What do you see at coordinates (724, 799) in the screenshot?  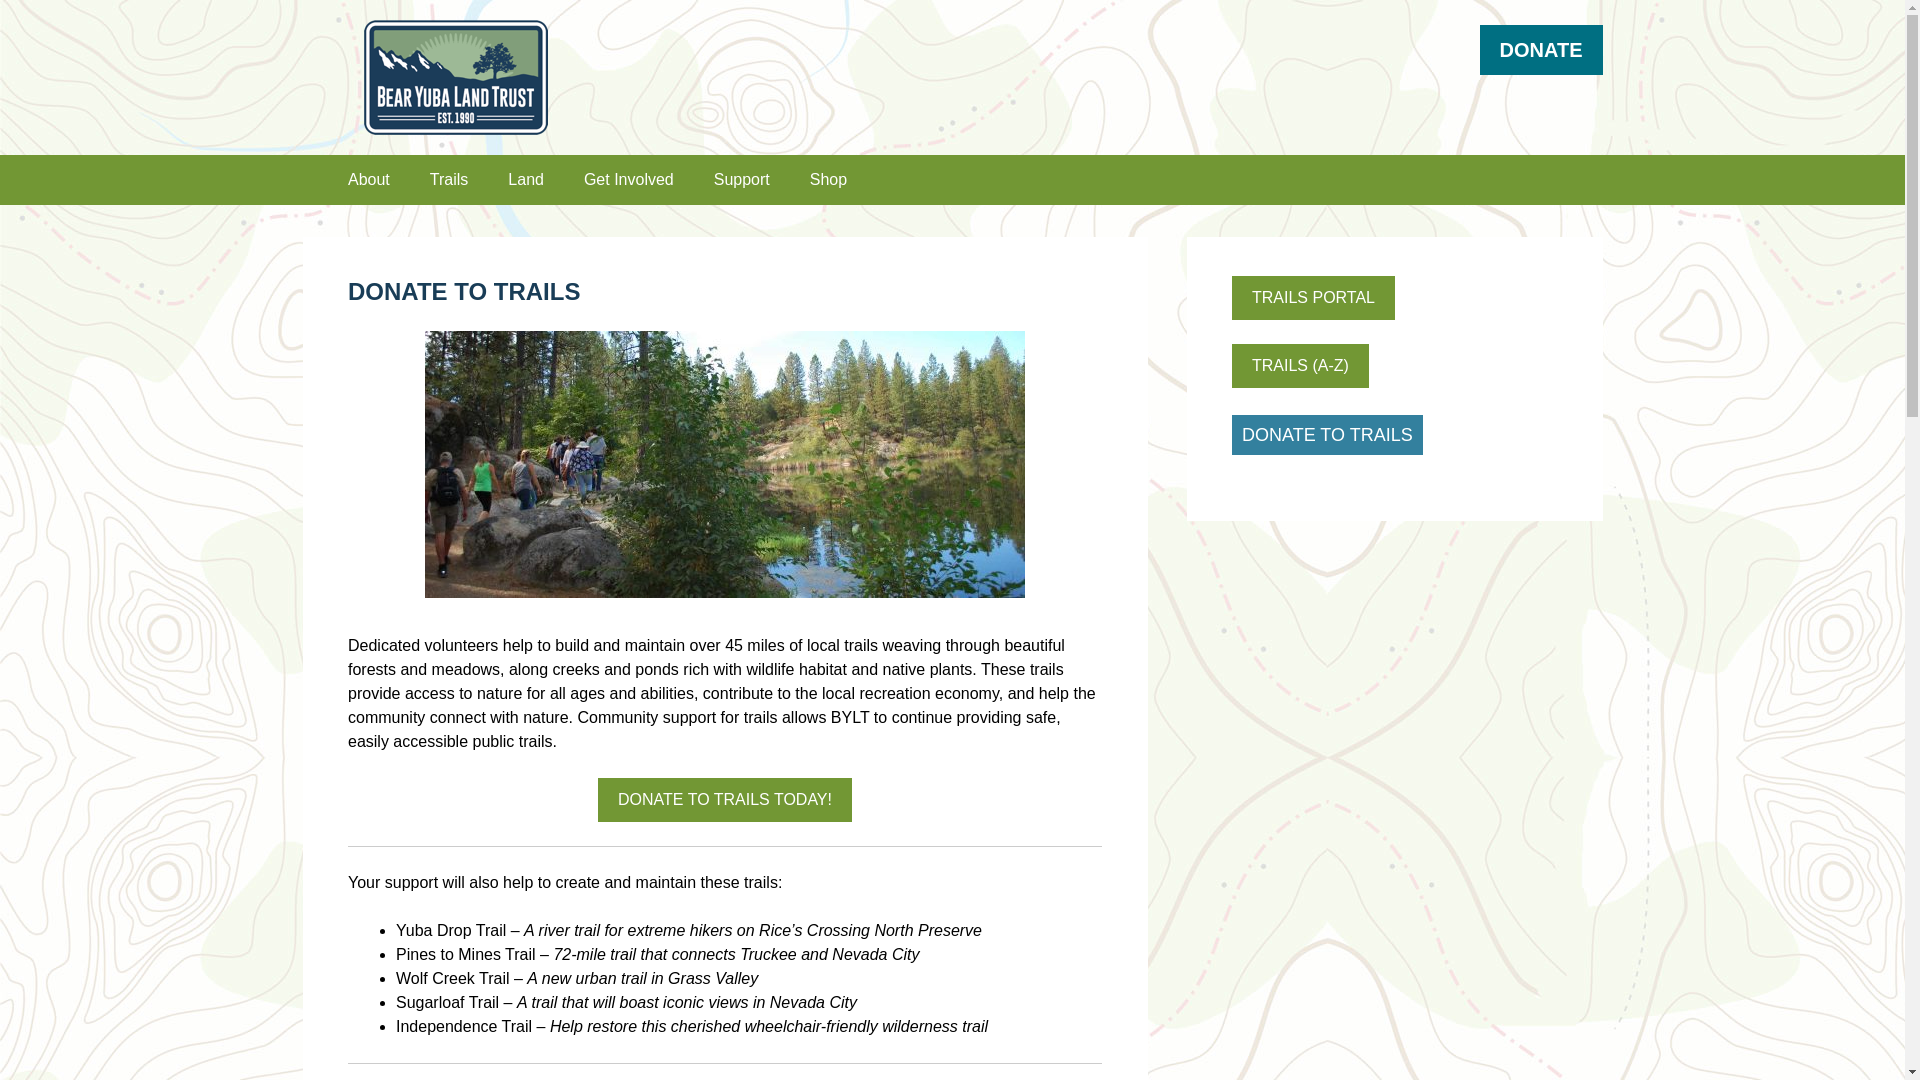 I see `DONATE TO TRAILS TODAY!` at bounding box center [724, 799].